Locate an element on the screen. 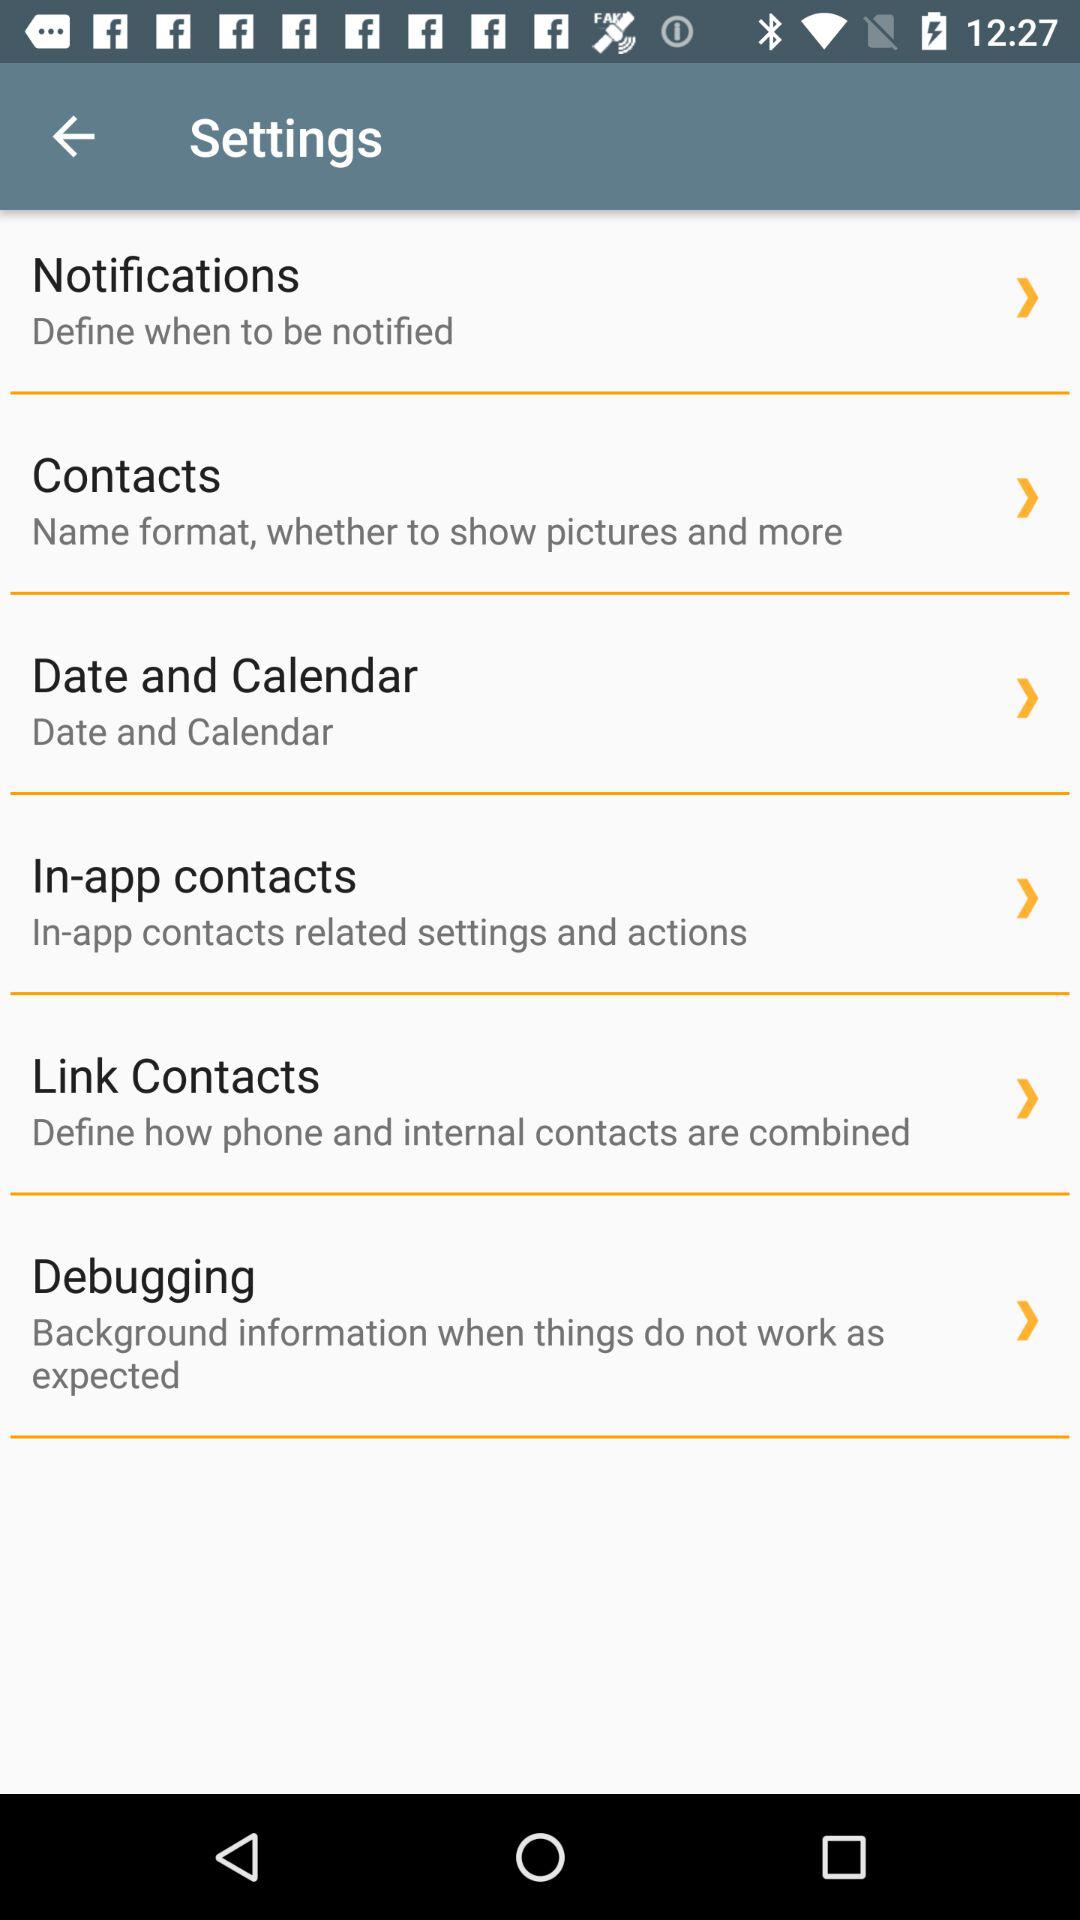 Image resolution: width=1080 pixels, height=1920 pixels. click on text below notifications is located at coordinates (540, 498).